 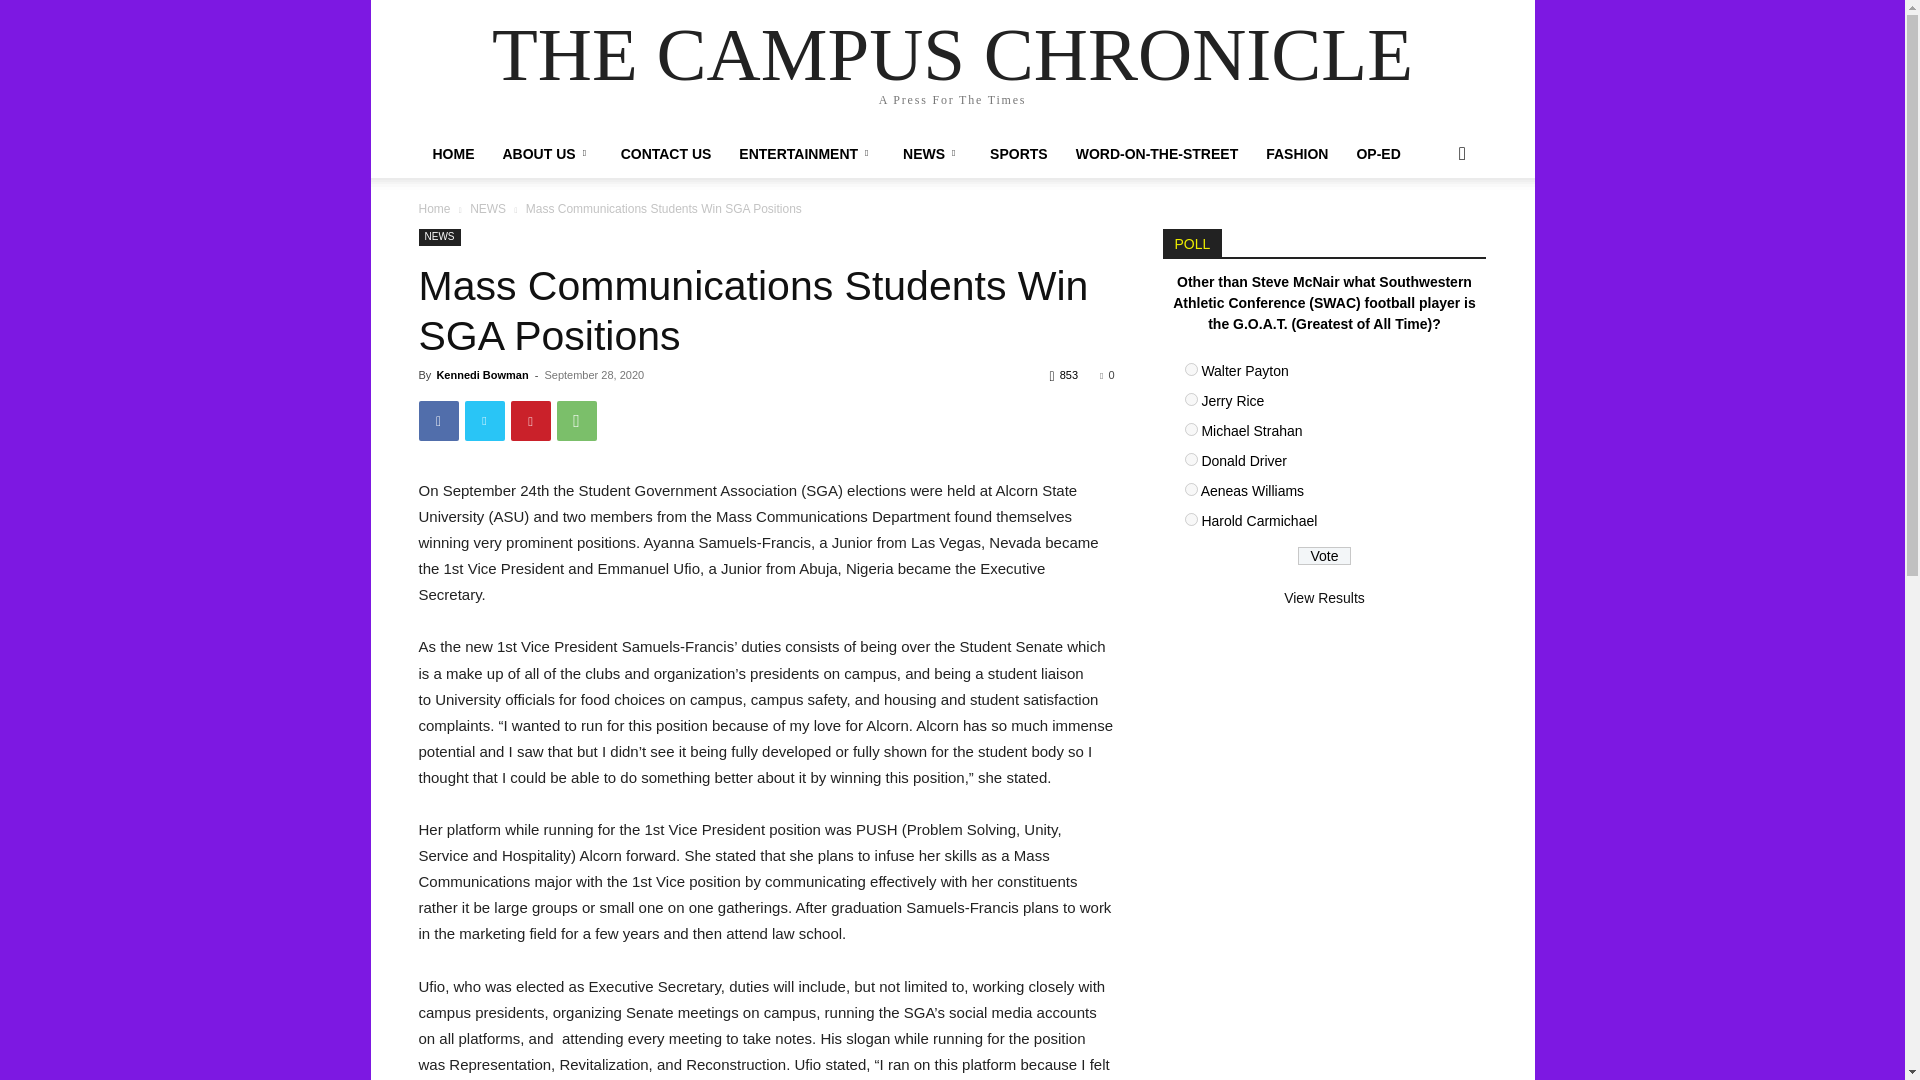 What do you see at coordinates (576, 420) in the screenshot?
I see `WhatsApp` at bounding box center [576, 420].